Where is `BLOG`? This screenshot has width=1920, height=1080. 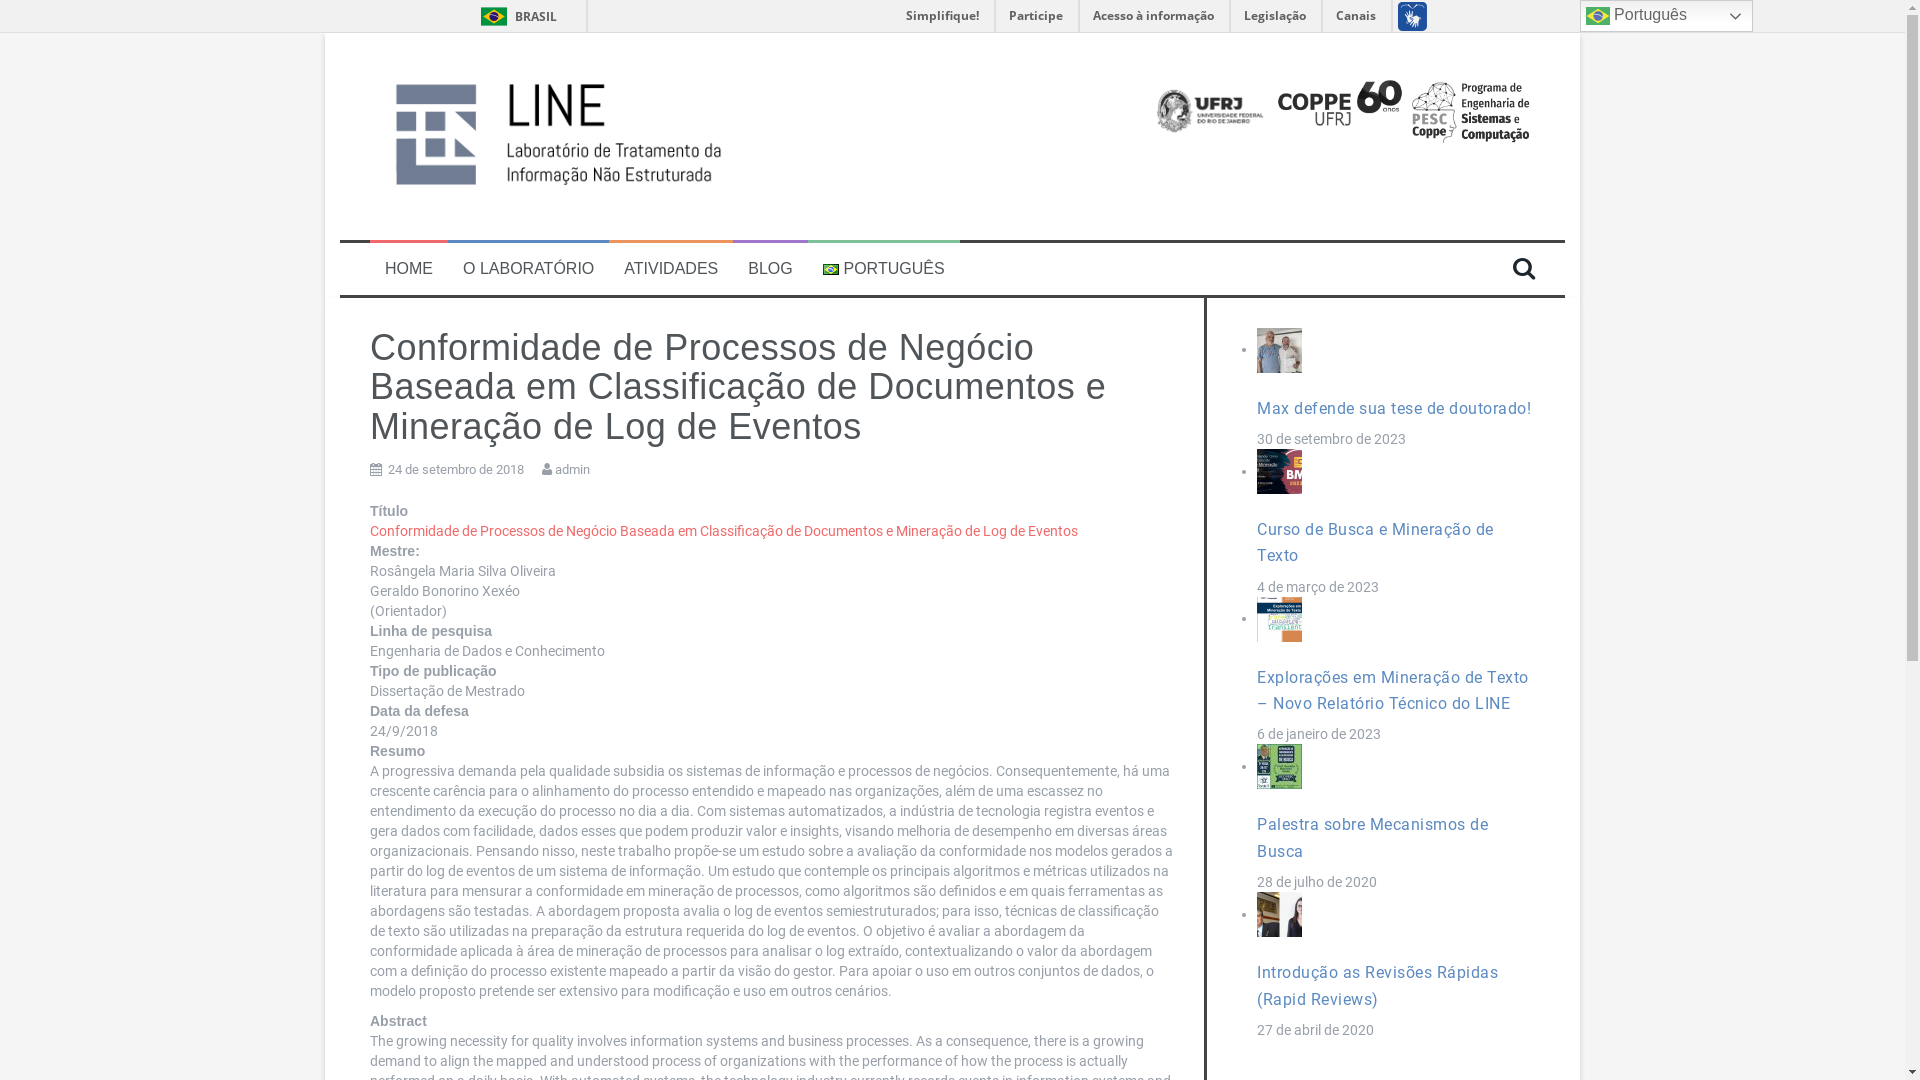 BLOG is located at coordinates (770, 270).